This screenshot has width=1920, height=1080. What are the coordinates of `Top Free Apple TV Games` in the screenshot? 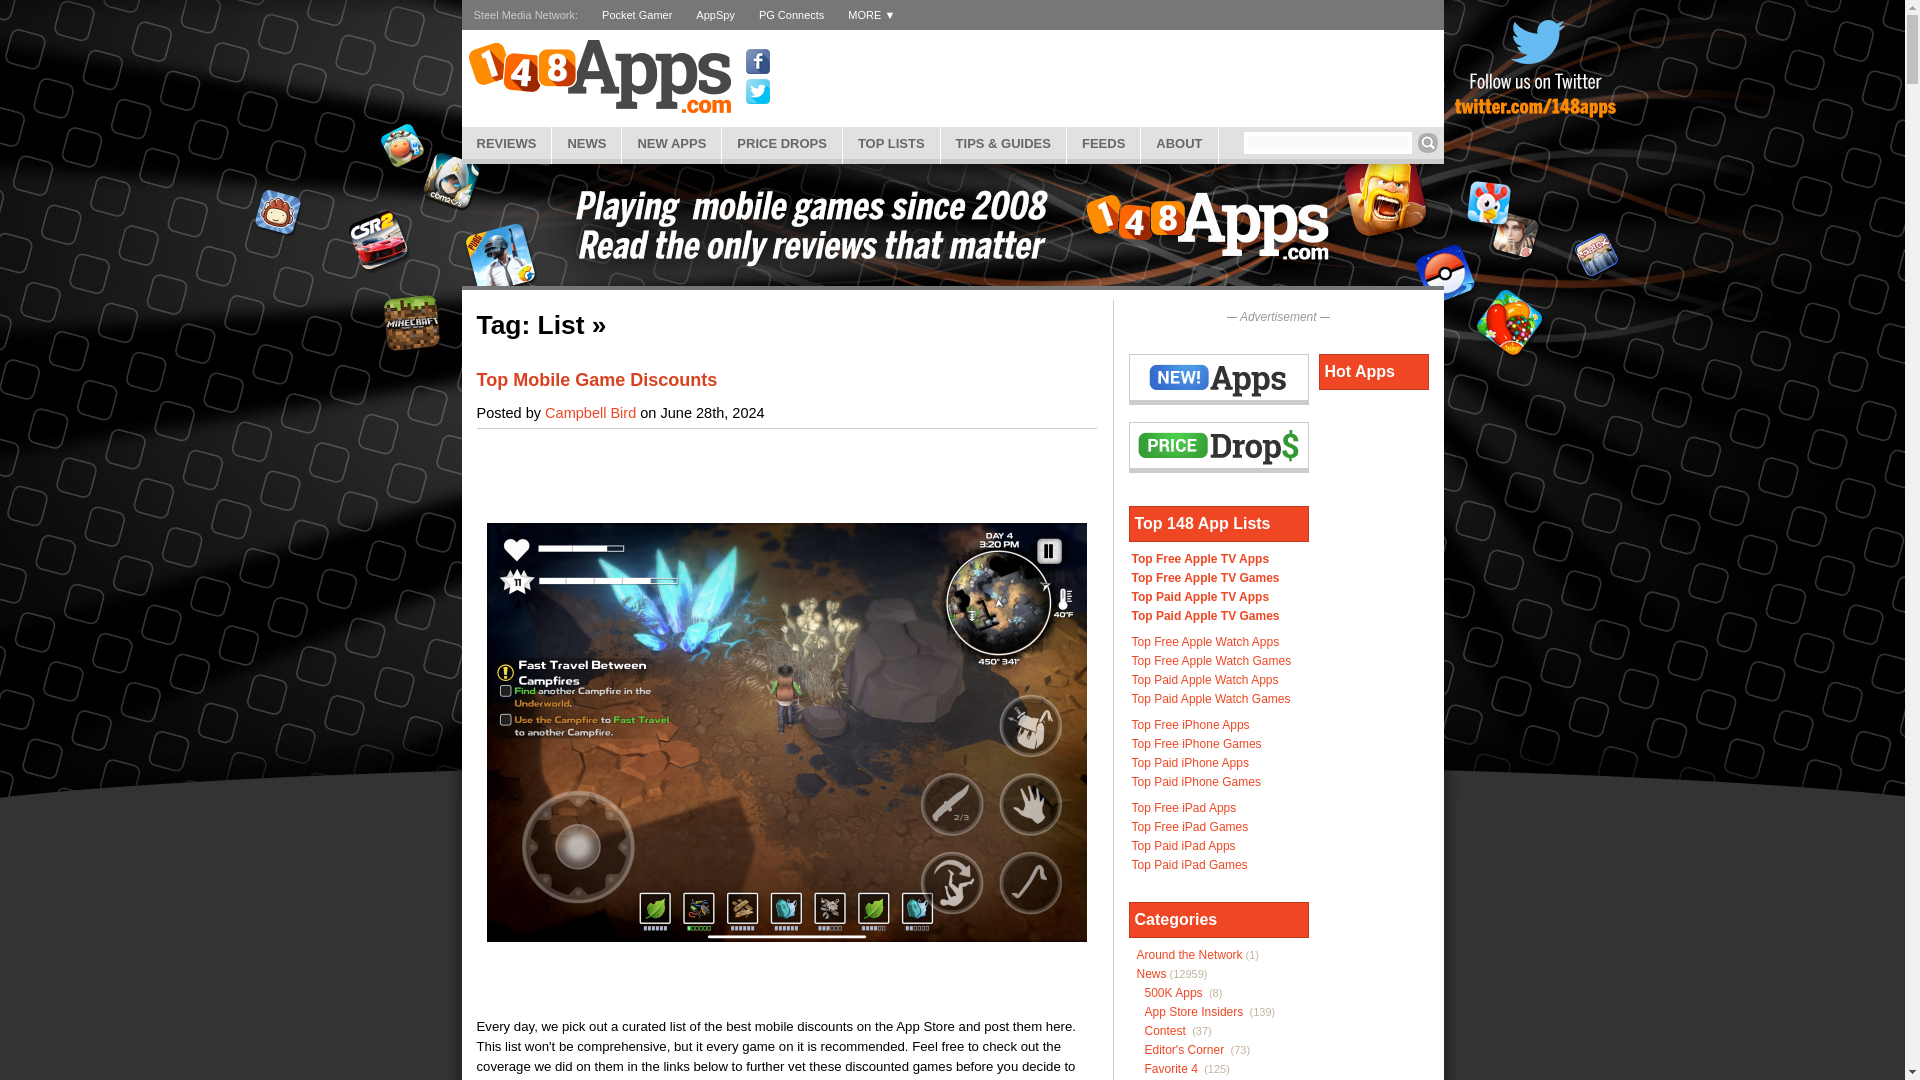 It's located at (1206, 578).